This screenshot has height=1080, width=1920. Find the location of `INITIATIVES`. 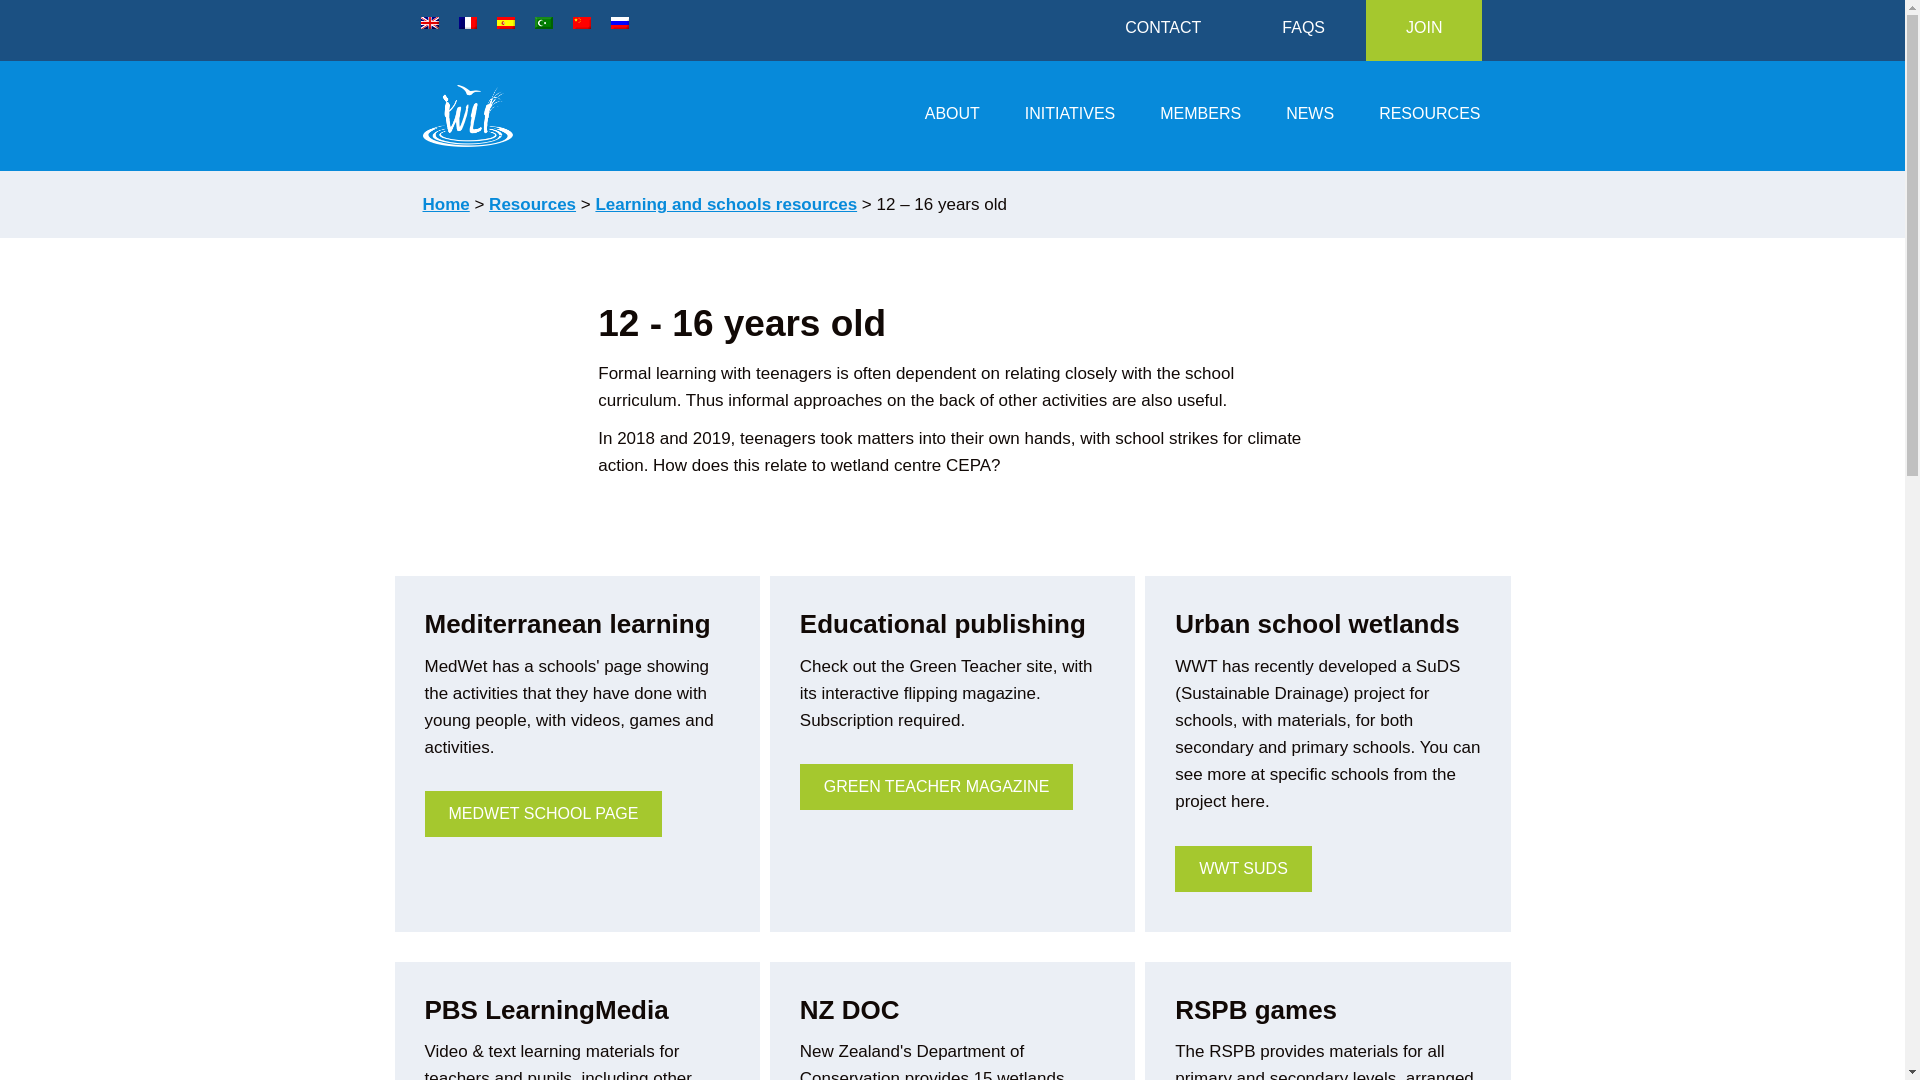

INITIATIVES is located at coordinates (1069, 116).